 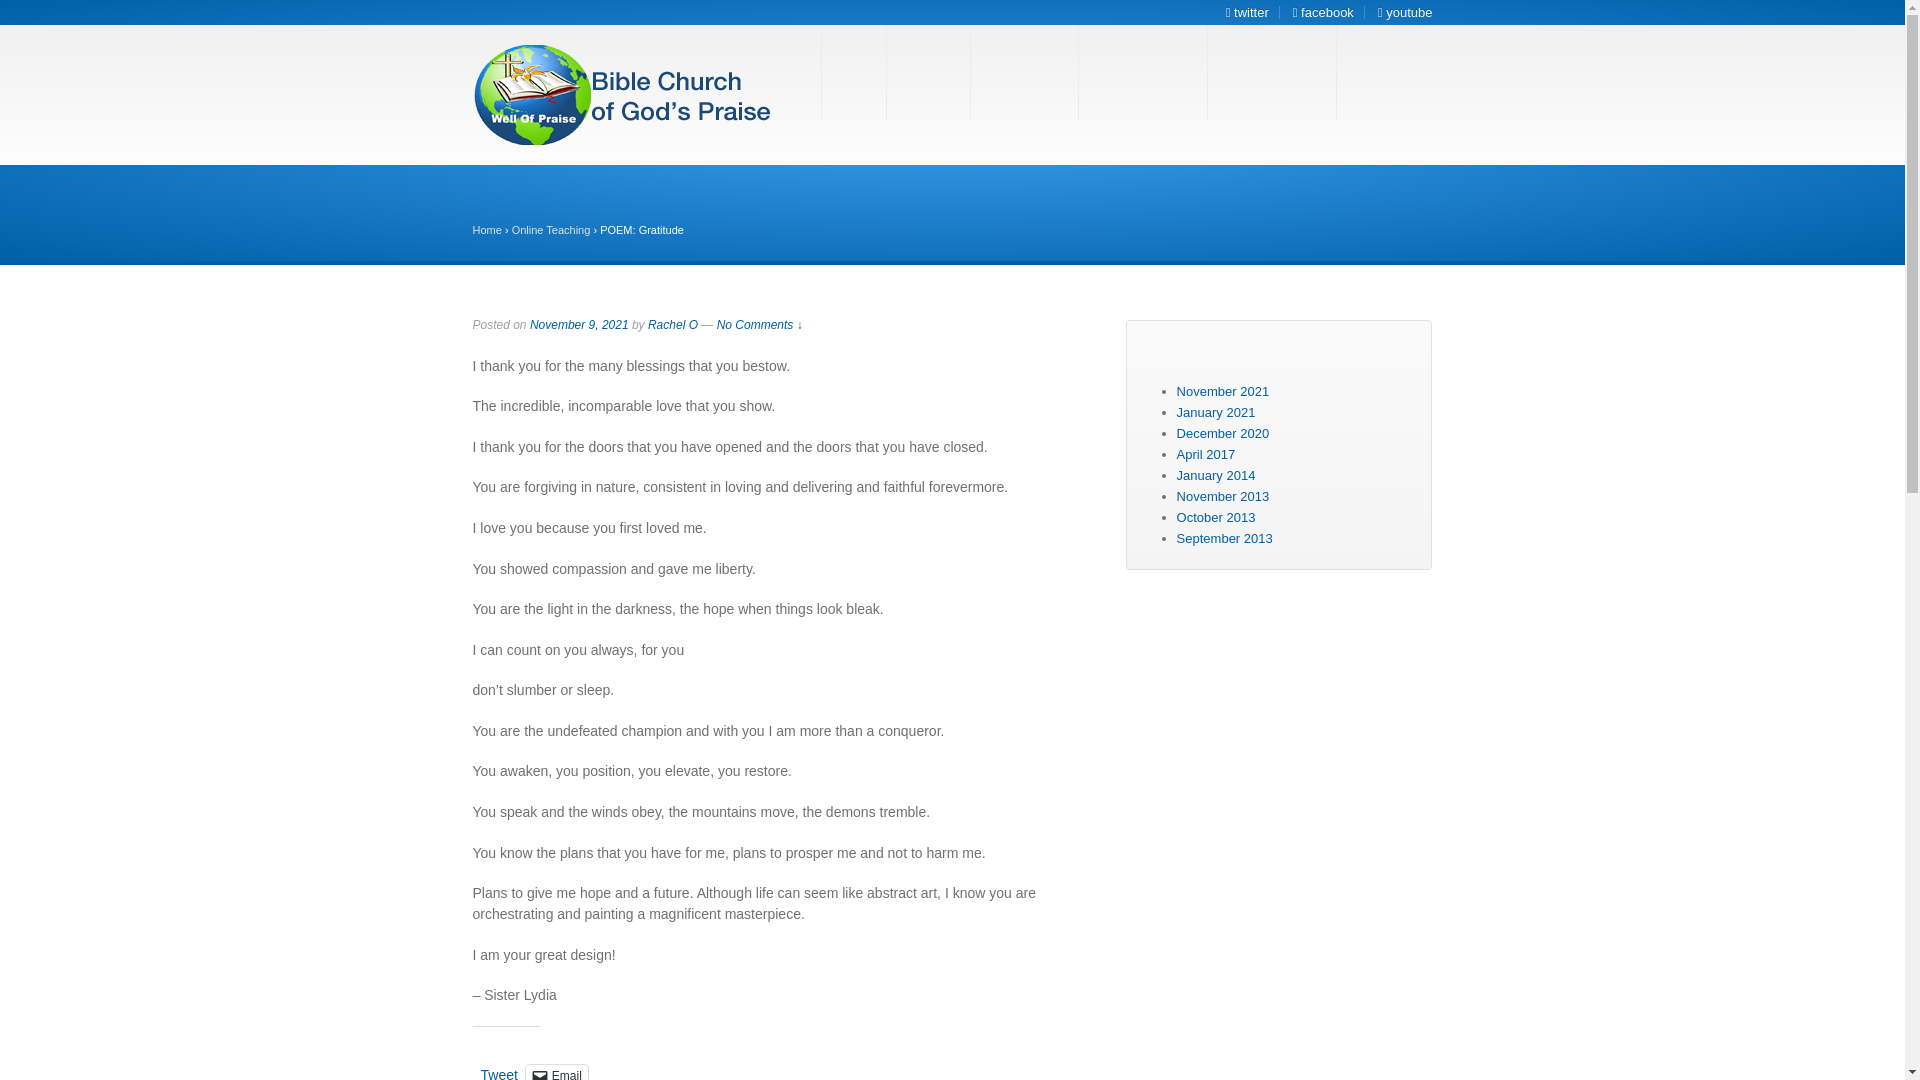 What do you see at coordinates (1222, 496) in the screenshot?
I see `November 2013` at bounding box center [1222, 496].